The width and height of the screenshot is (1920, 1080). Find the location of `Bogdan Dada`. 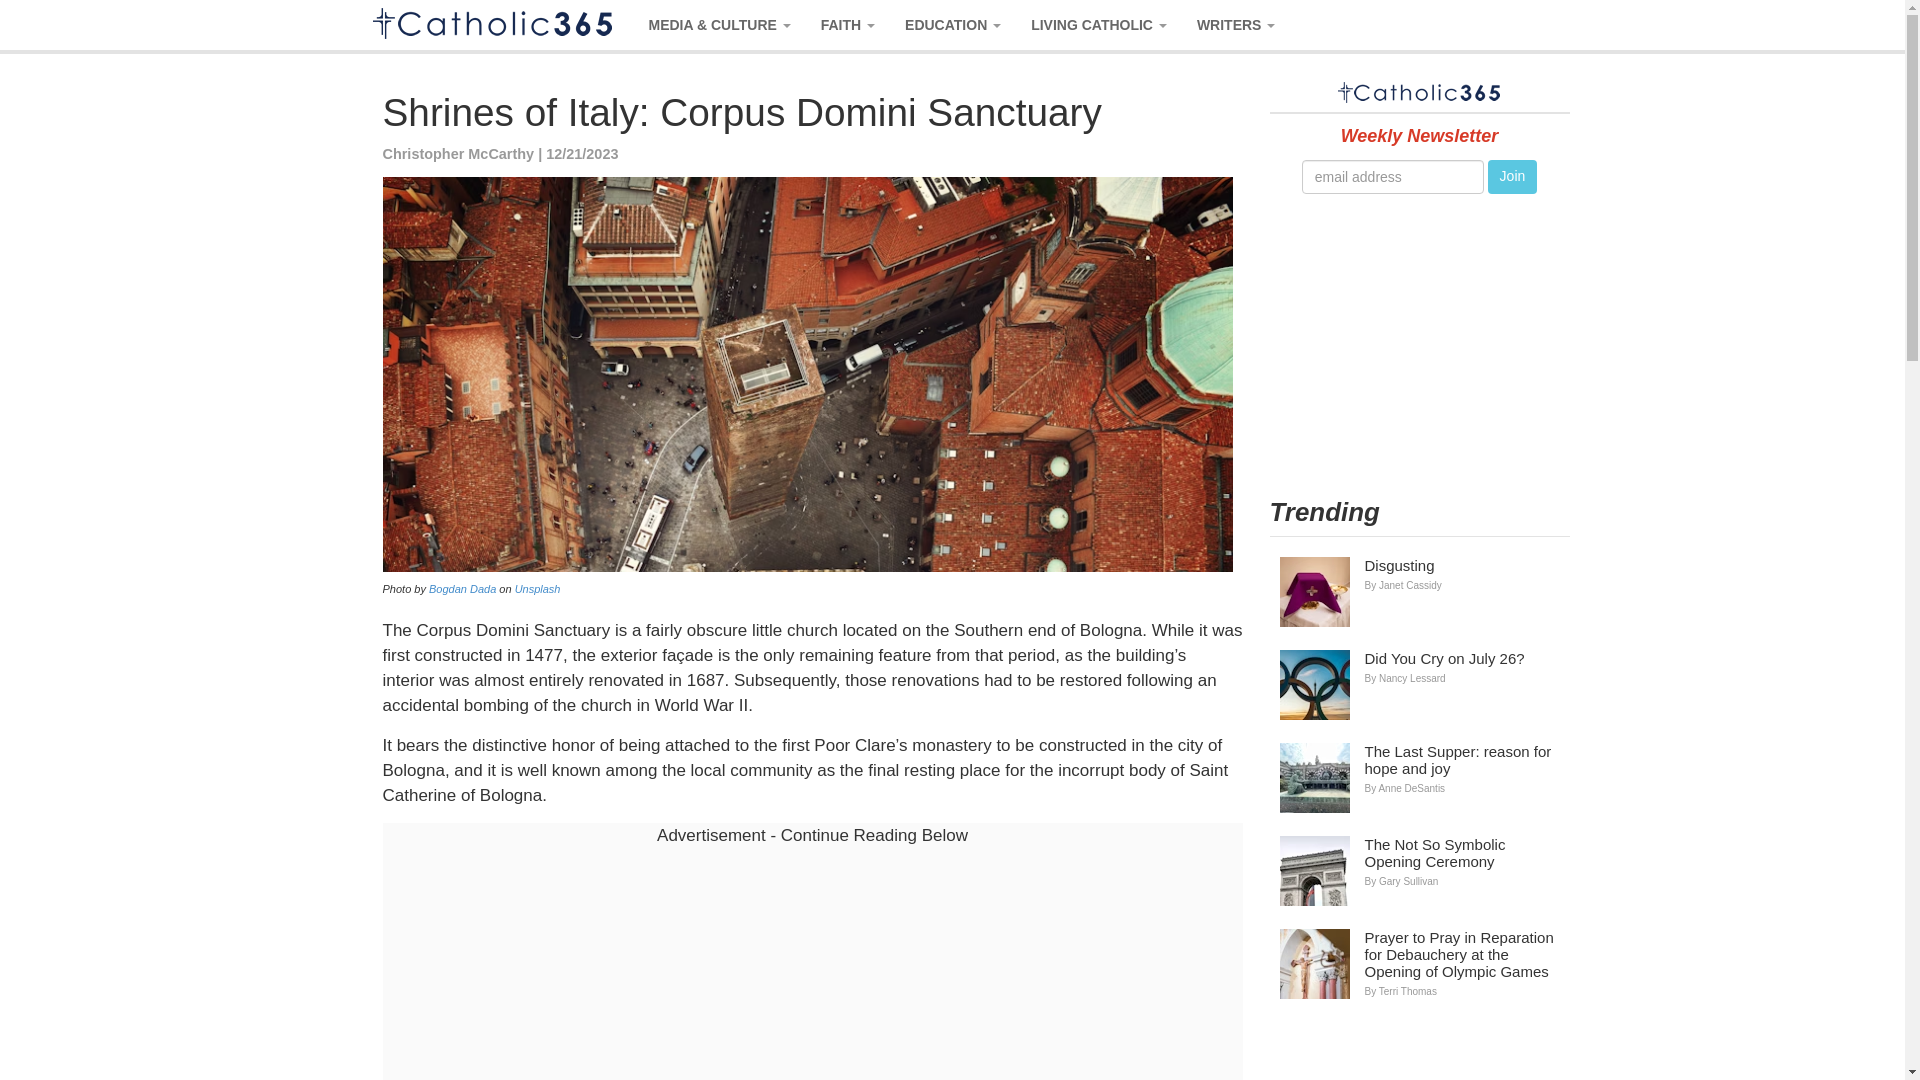

Bogdan Dada is located at coordinates (462, 589).